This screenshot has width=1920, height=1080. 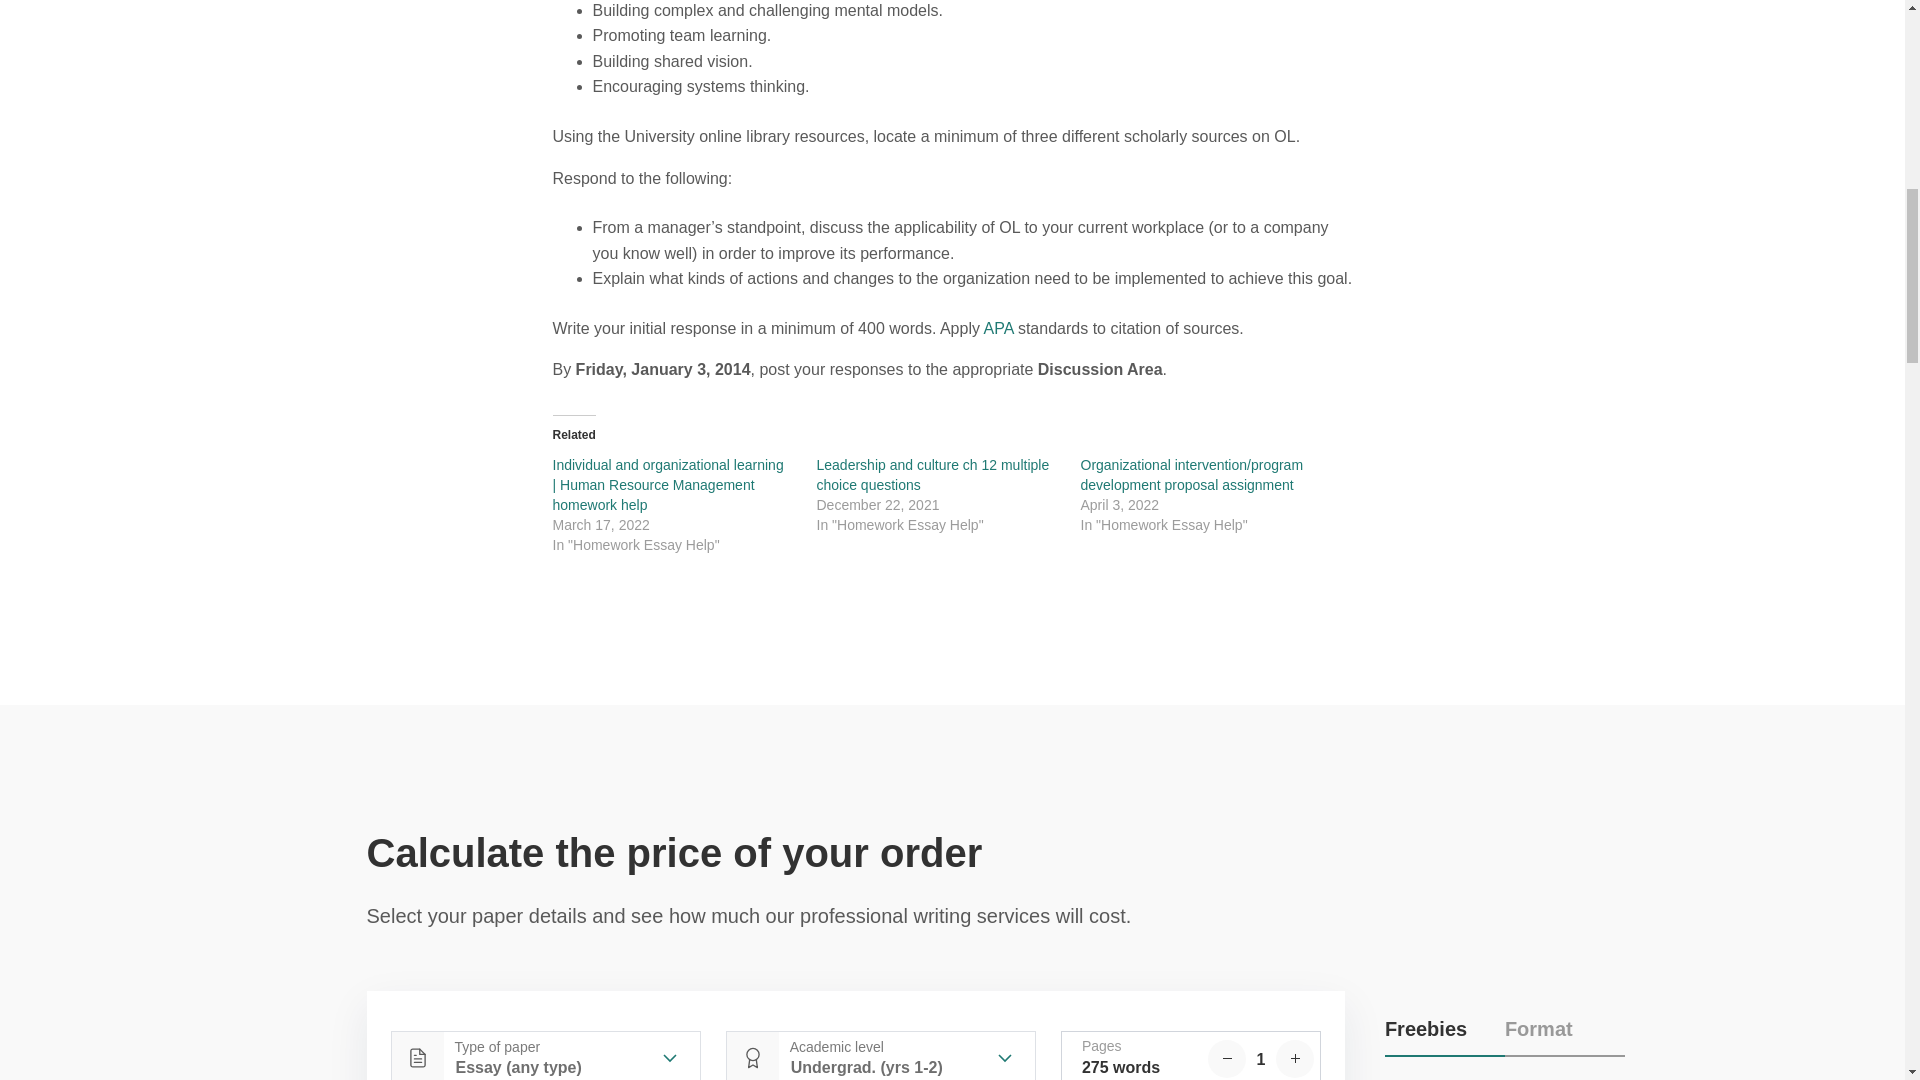 What do you see at coordinates (1261, 1060) in the screenshot?
I see `1` at bounding box center [1261, 1060].